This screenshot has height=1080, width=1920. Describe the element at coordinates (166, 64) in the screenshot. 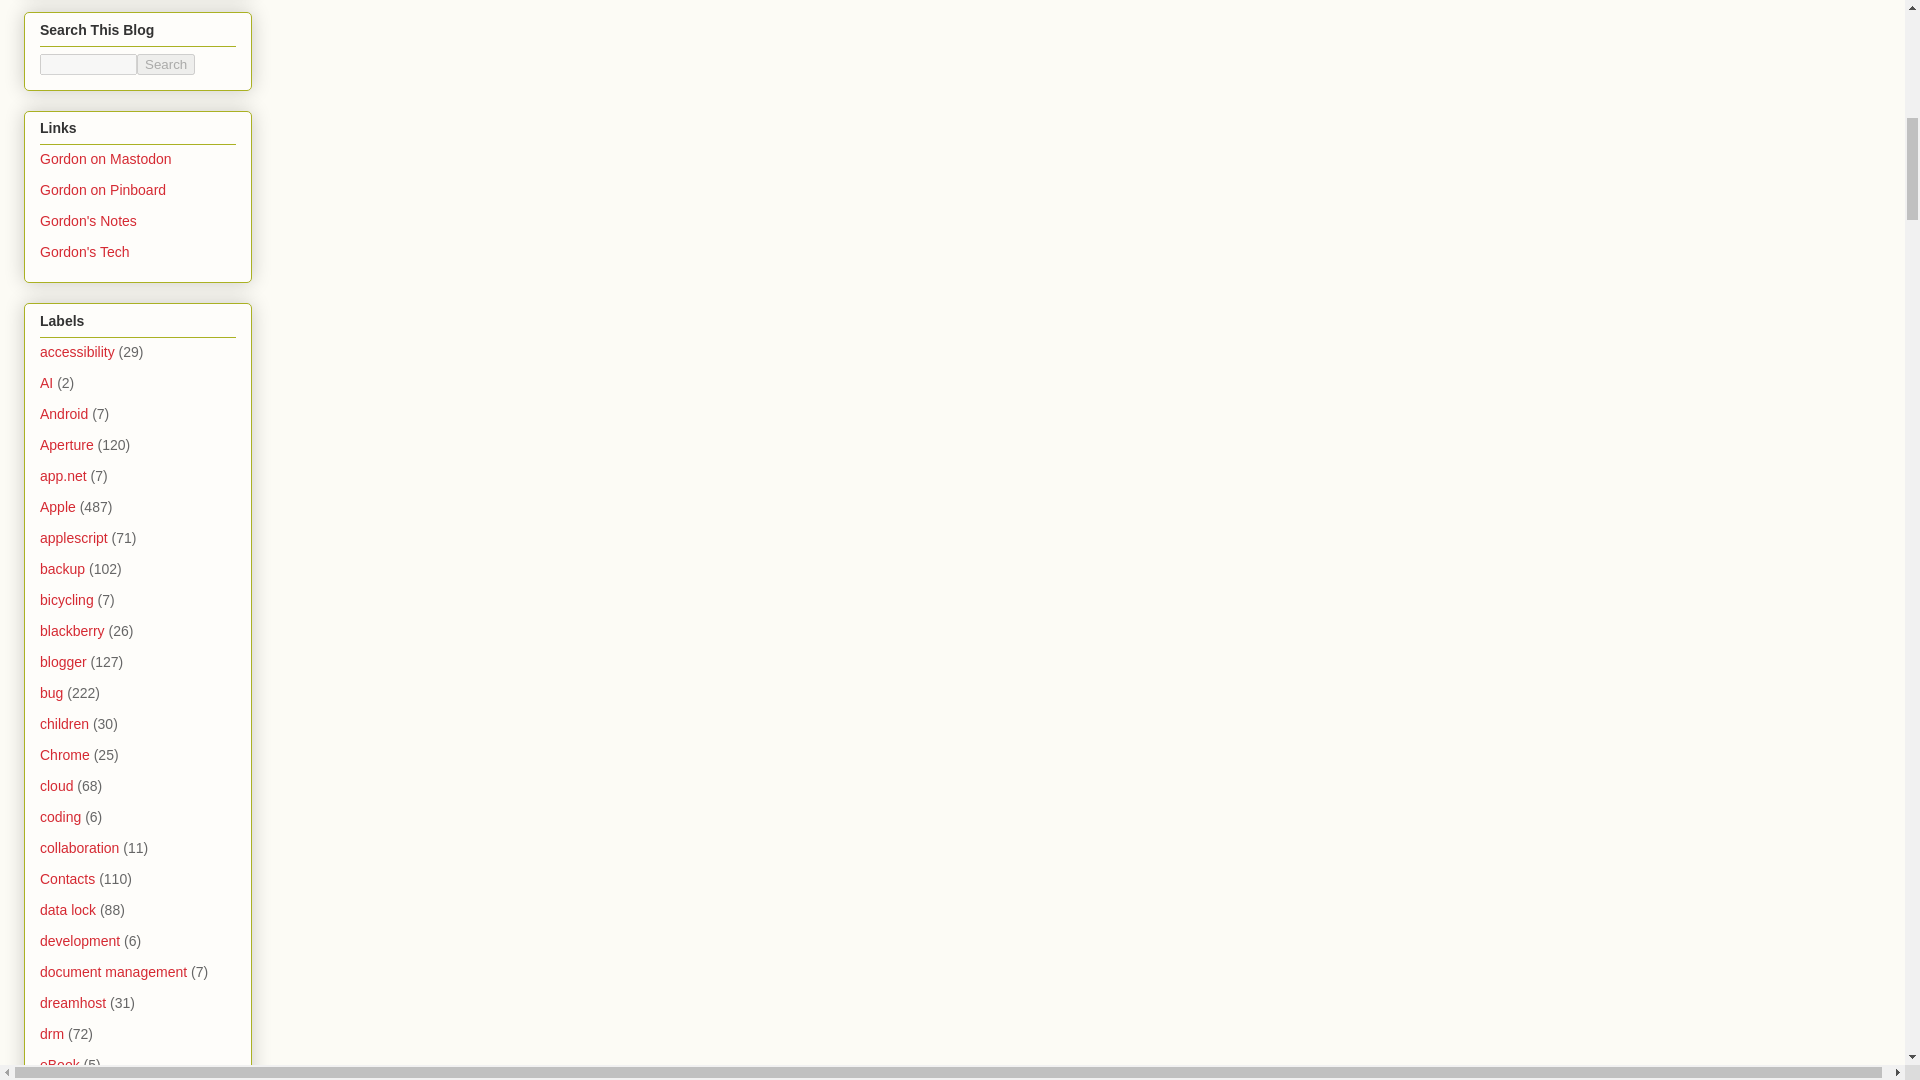

I see `search` at that location.